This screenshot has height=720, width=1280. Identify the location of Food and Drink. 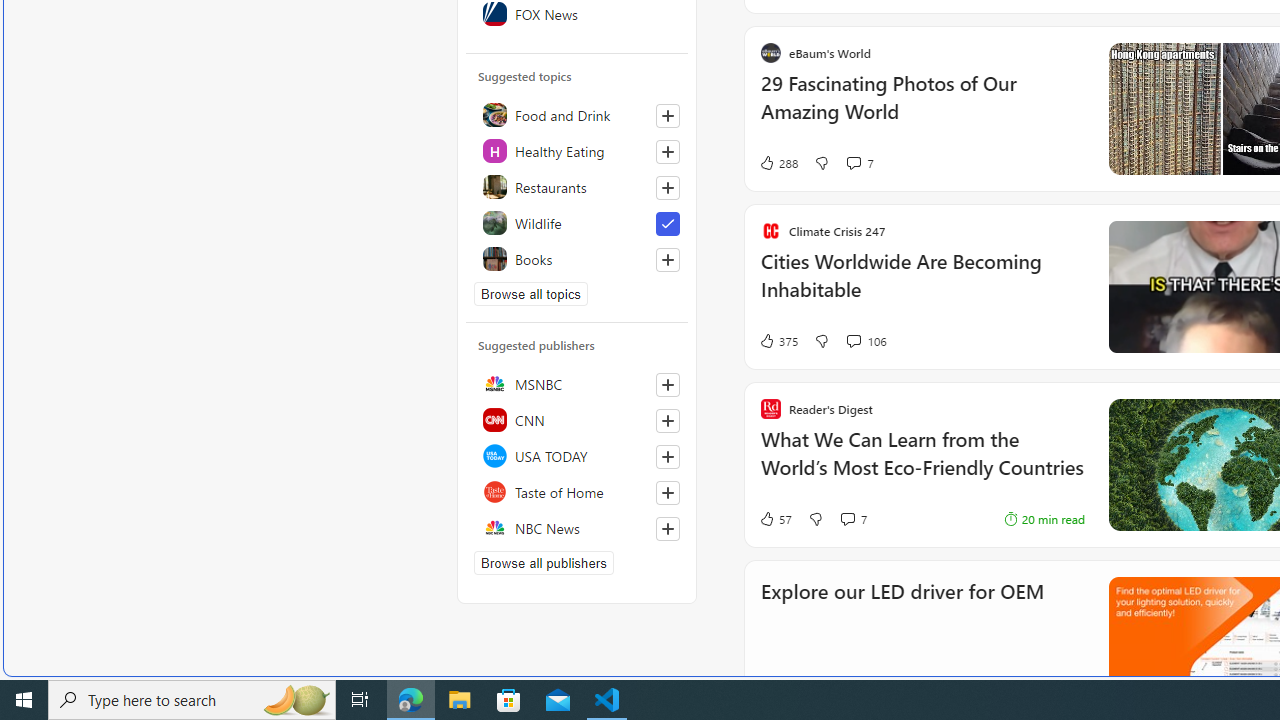
(577, 114).